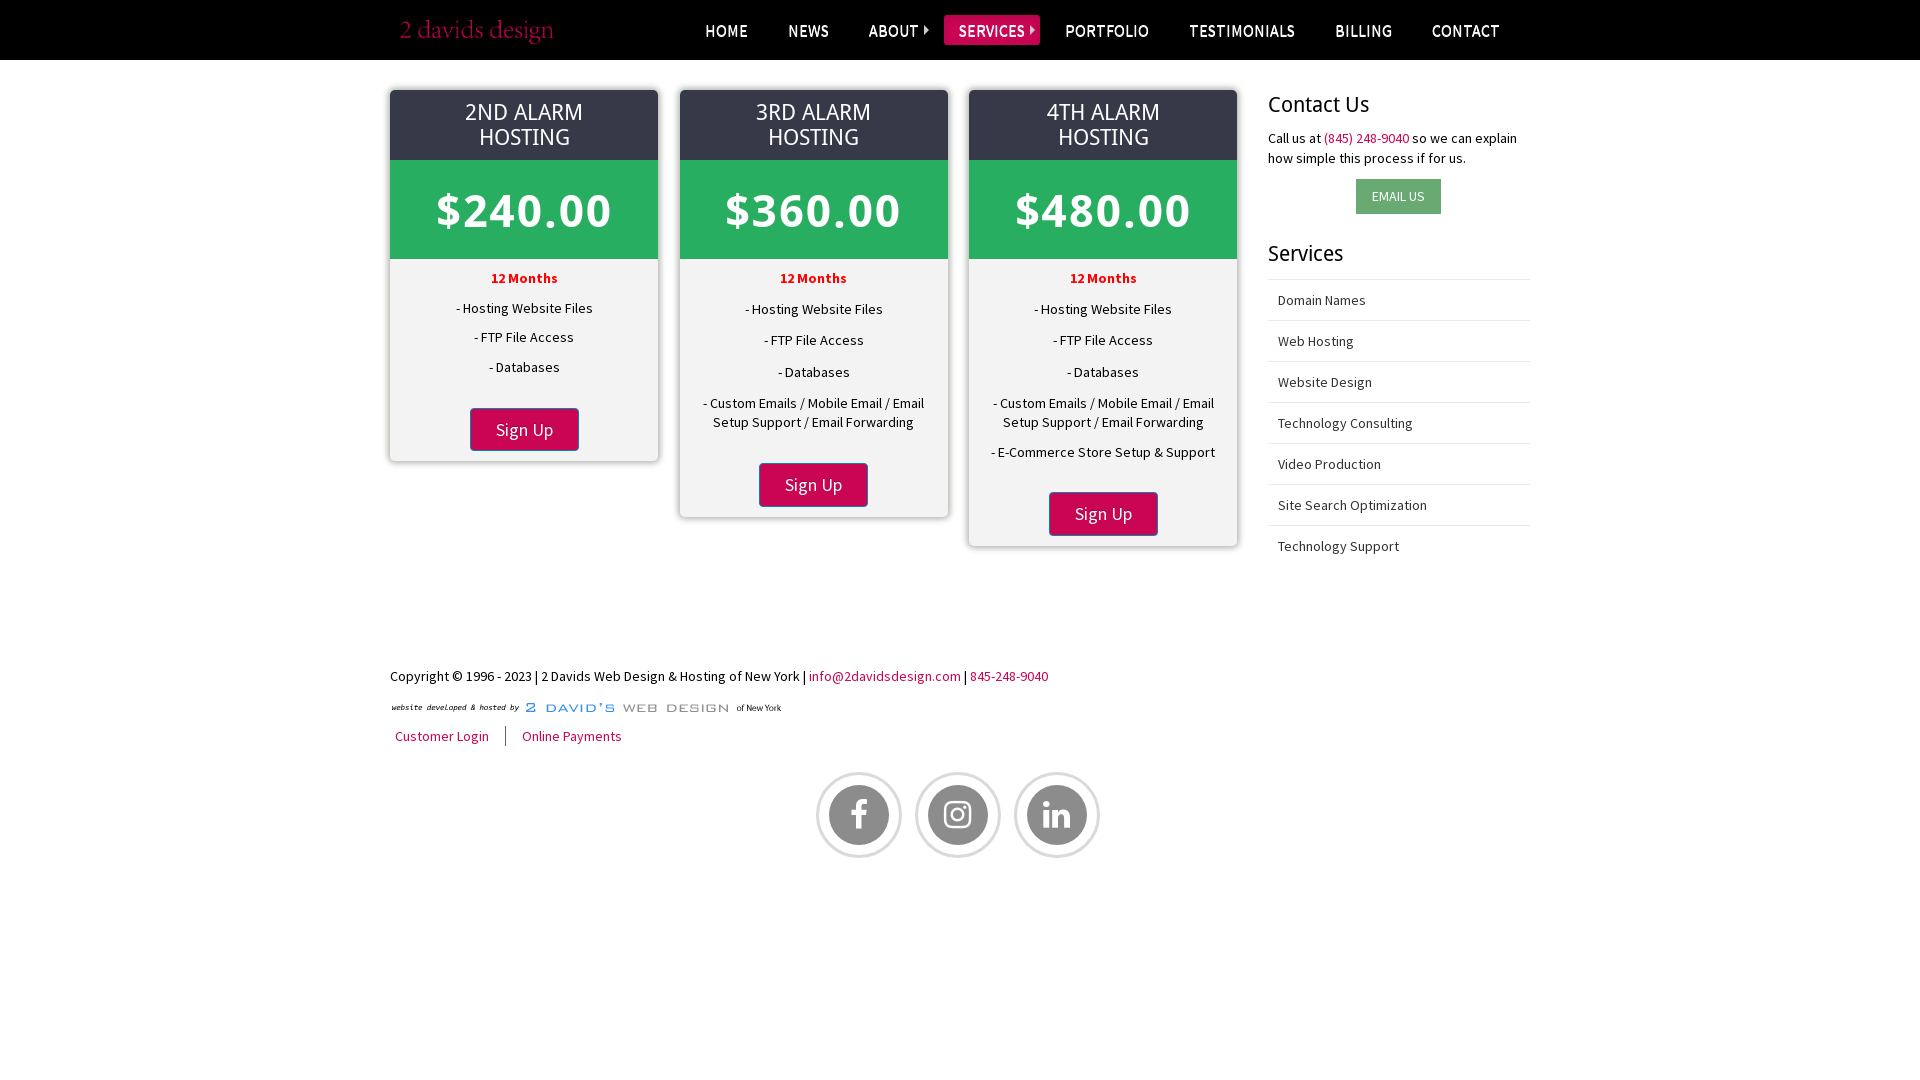 The width and height of the screenshot is (1920, 1080). I want to click on CONTACT, so click(1466, 30).